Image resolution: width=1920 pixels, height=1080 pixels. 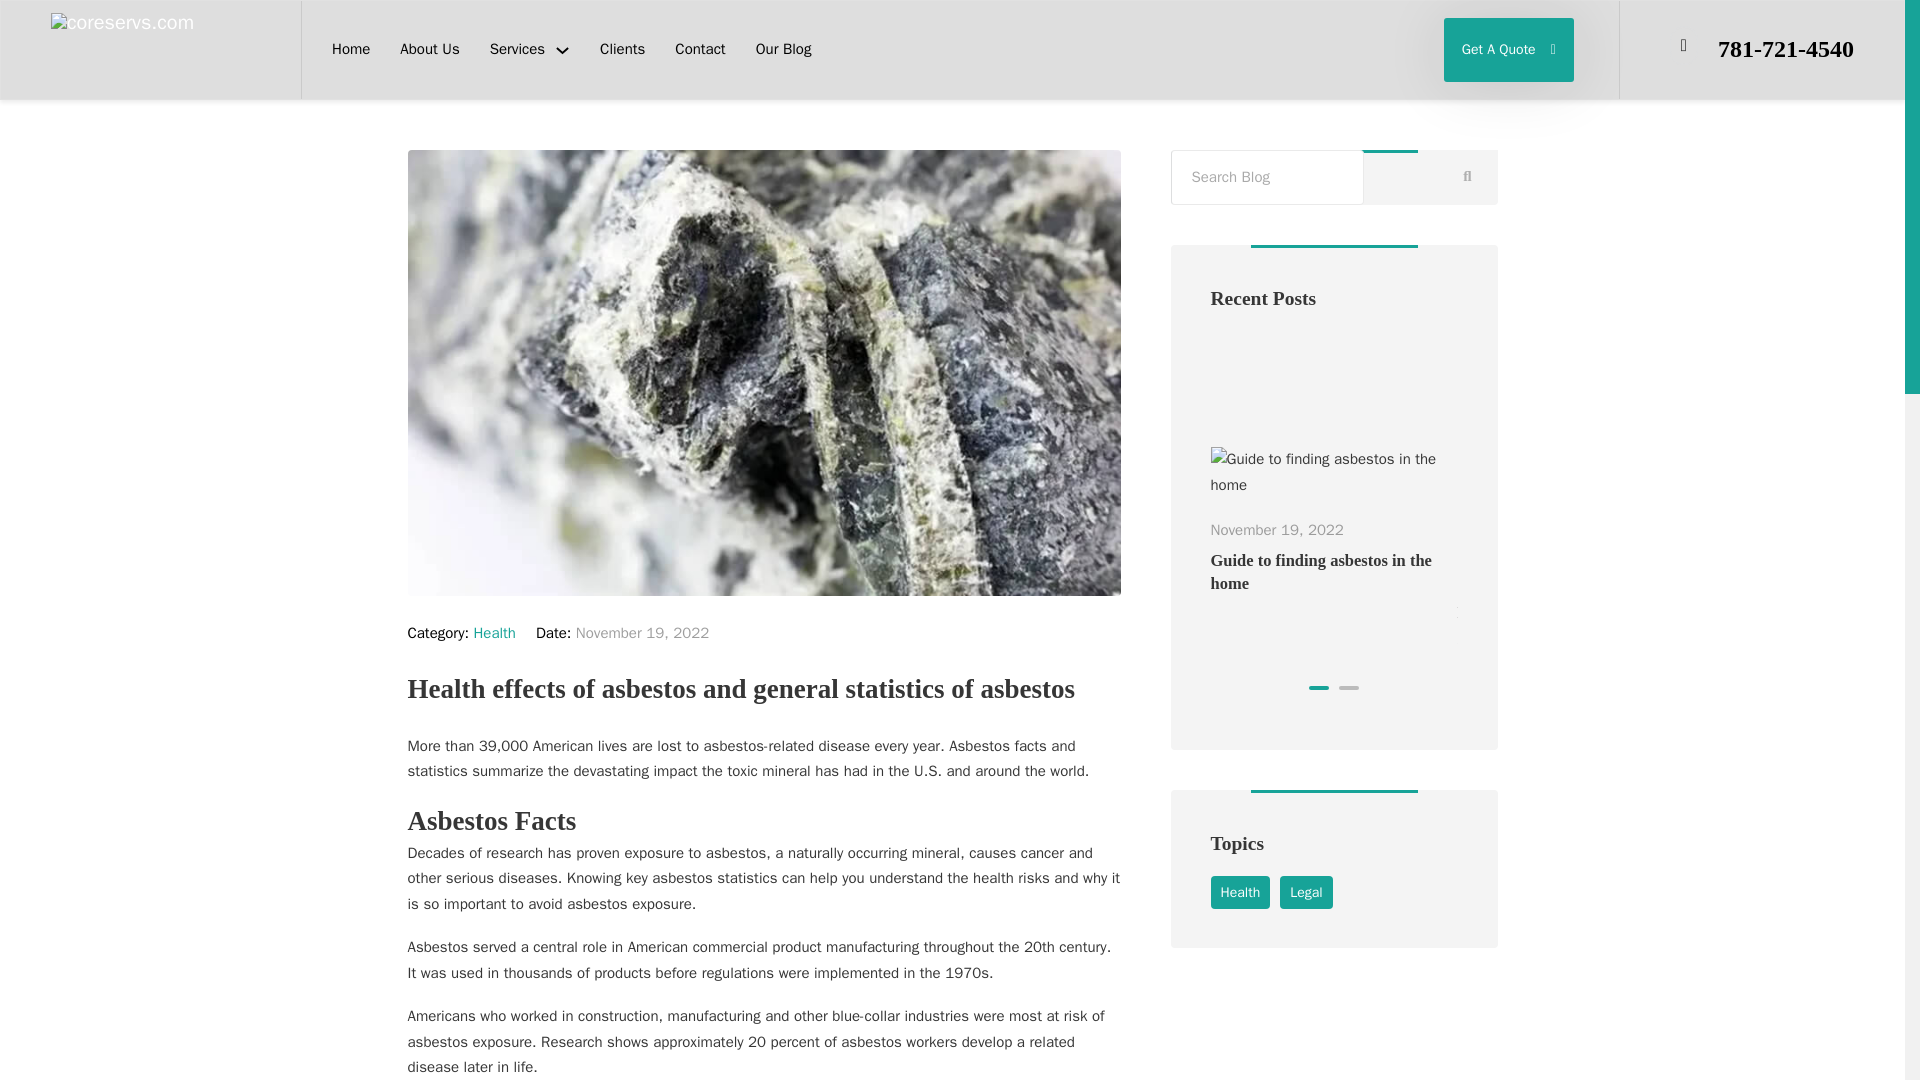 I want to click on Health, so click(x=1239, y=892).